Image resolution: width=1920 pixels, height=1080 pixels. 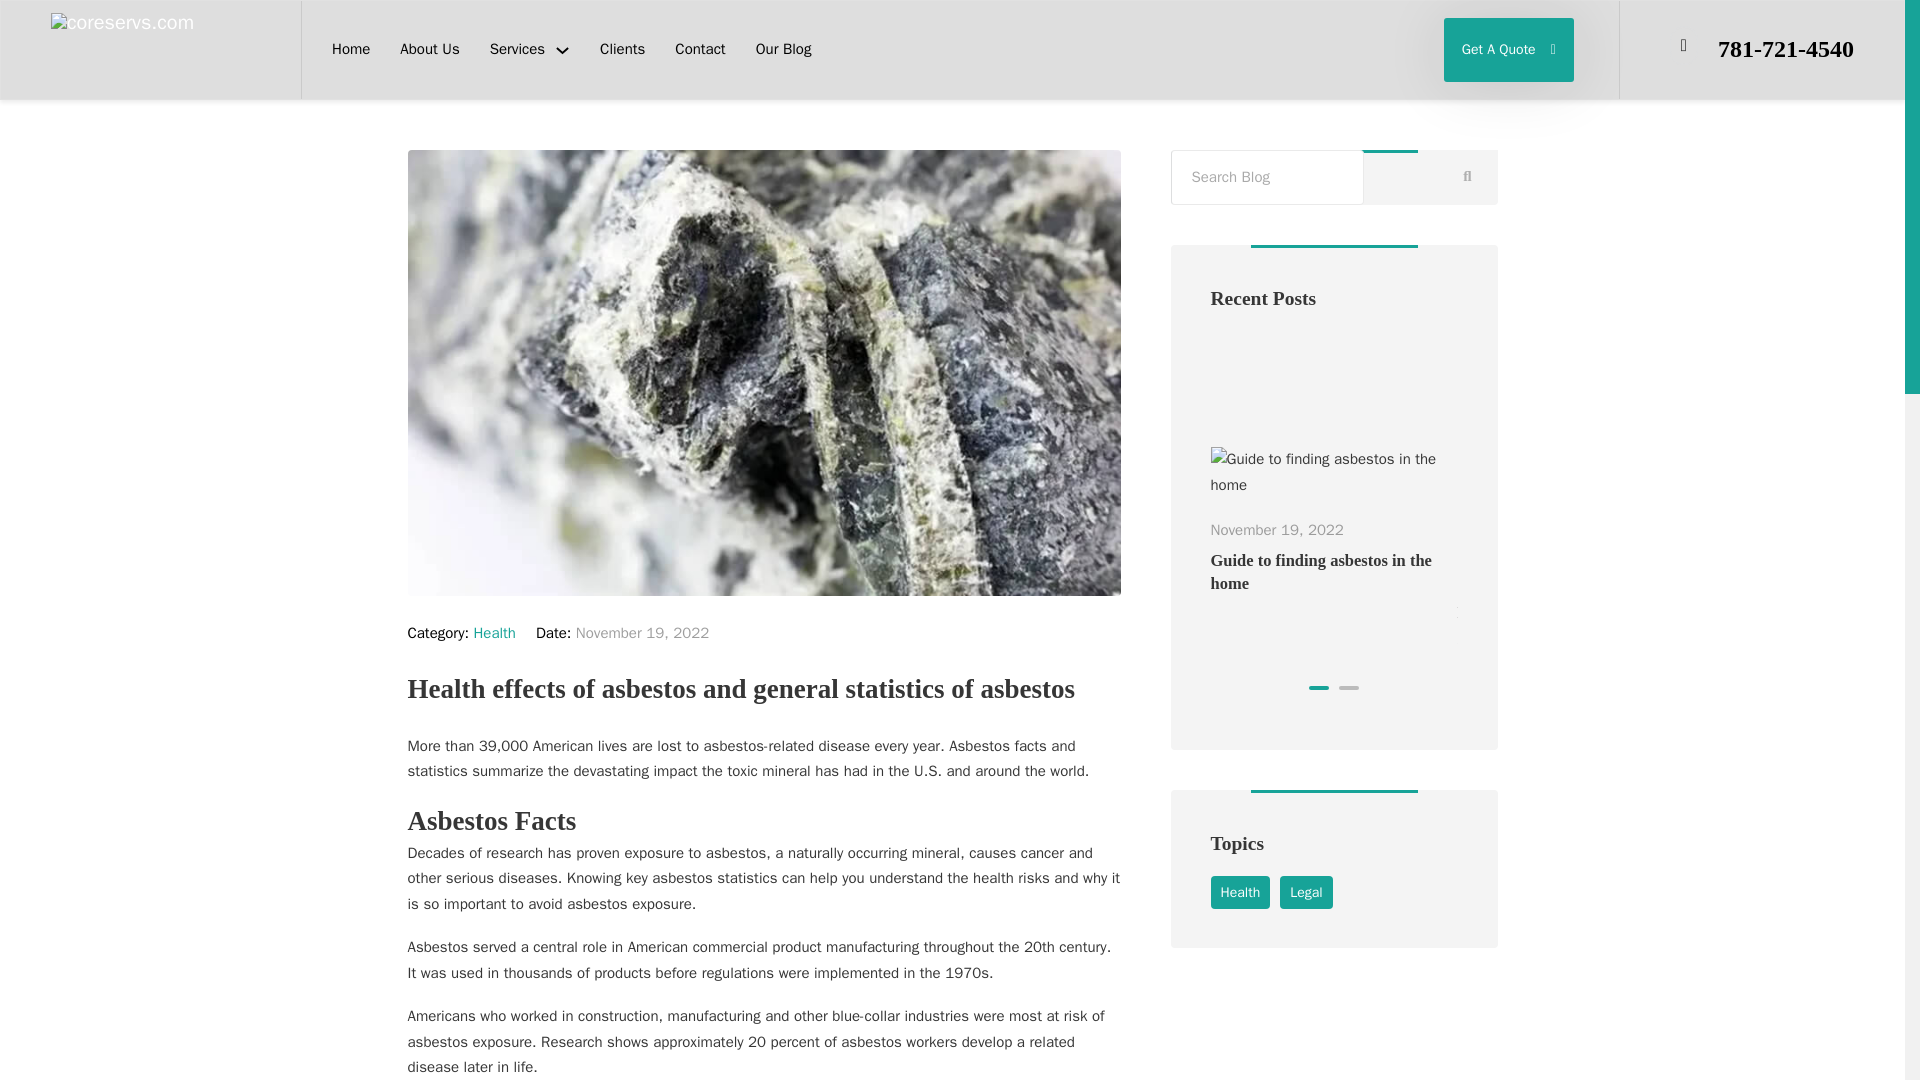 I want to click on Health, so click(x=1239, y=892).